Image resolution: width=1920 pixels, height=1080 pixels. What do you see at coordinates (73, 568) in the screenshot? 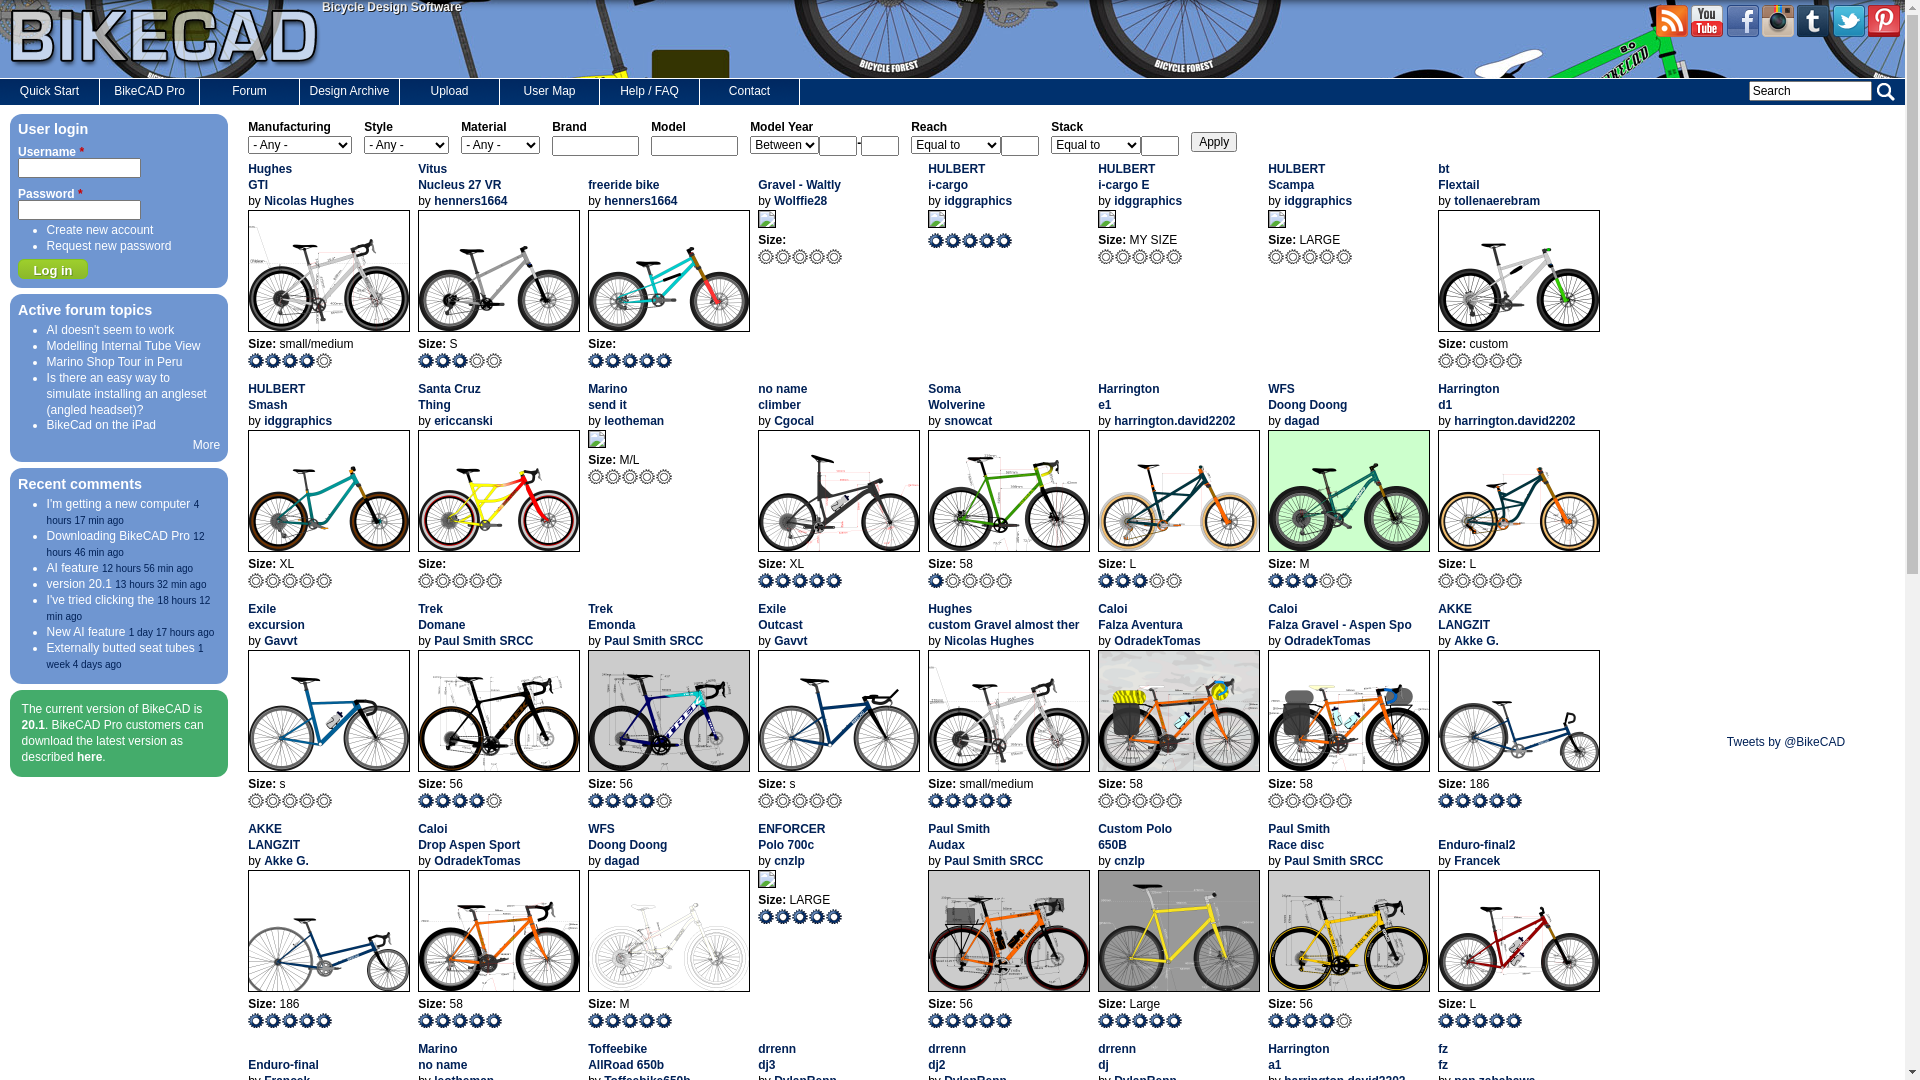
I see `AI feature` at bounding box center [73, 568].